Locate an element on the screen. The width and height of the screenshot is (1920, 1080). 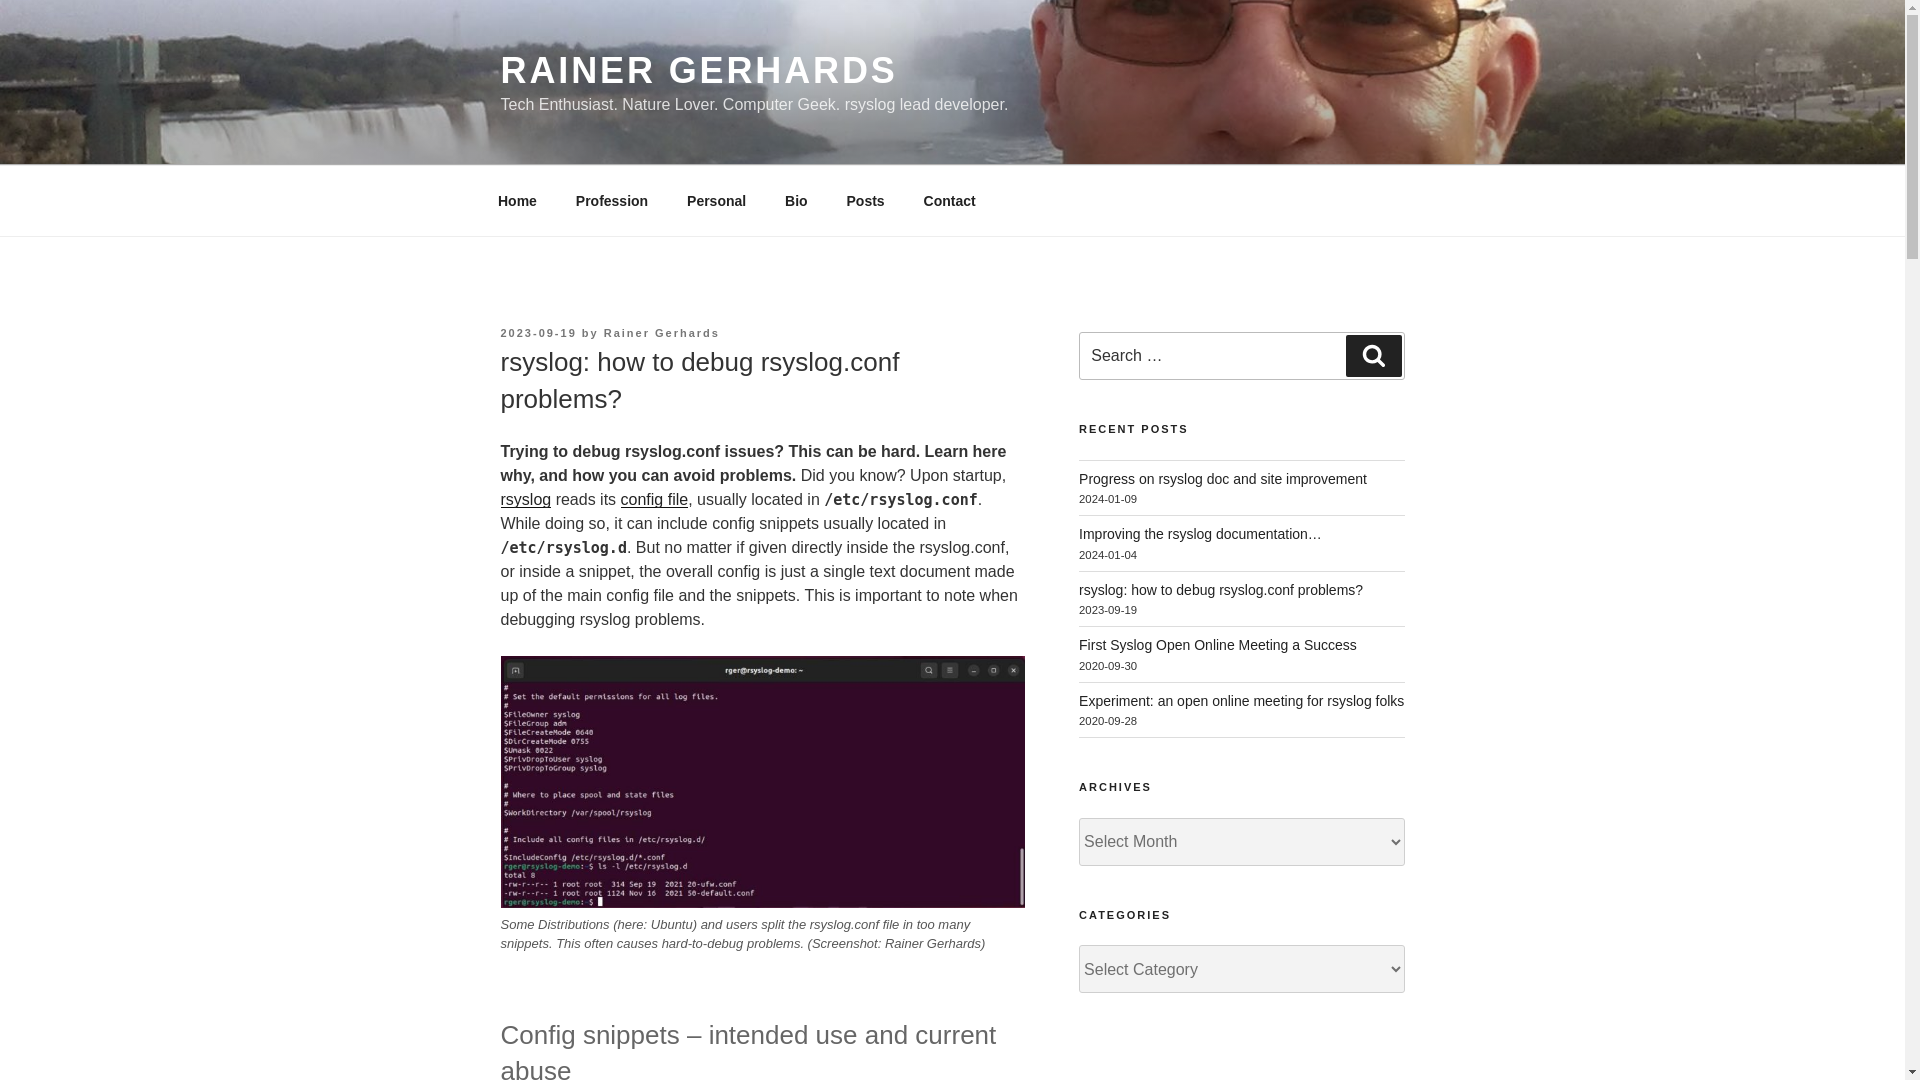
Contact is located at coordinates (949, 200).